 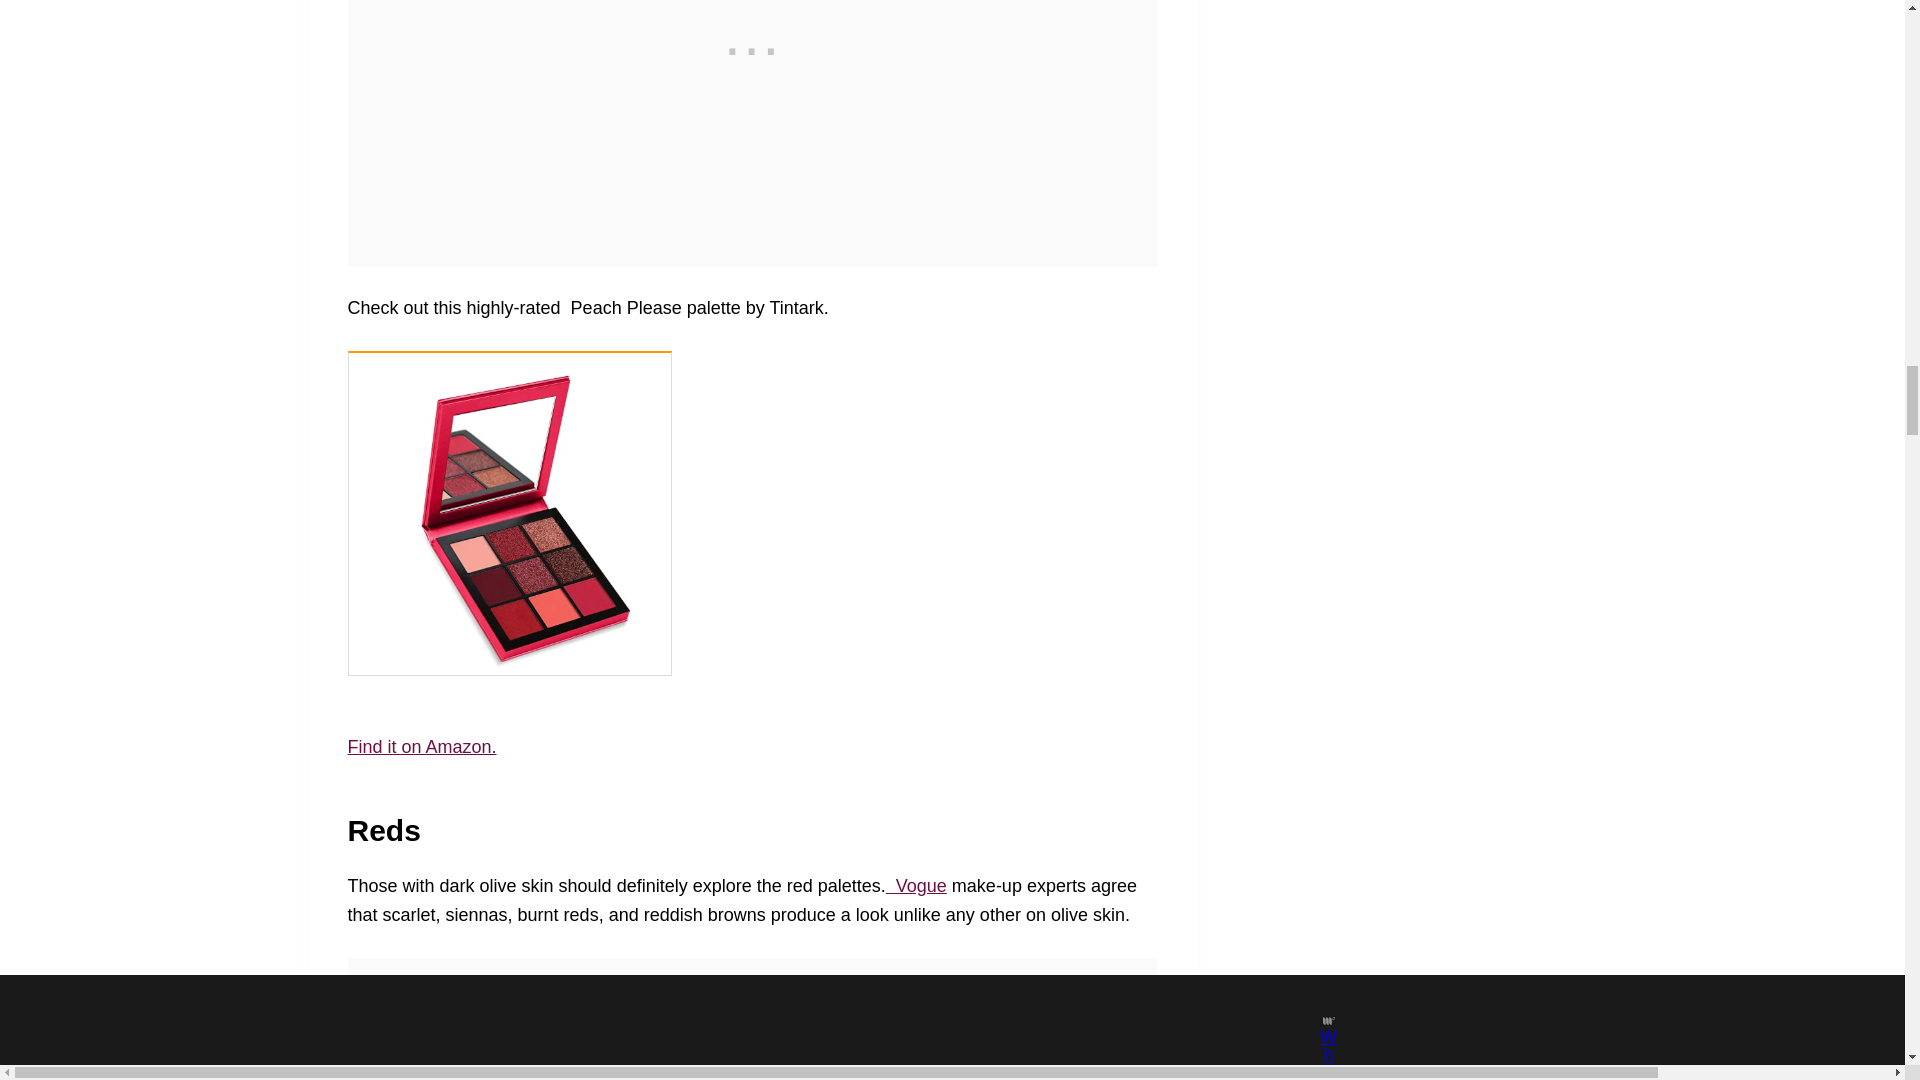 I want to click on Find it on Amazon., so click(x=422, y=746).